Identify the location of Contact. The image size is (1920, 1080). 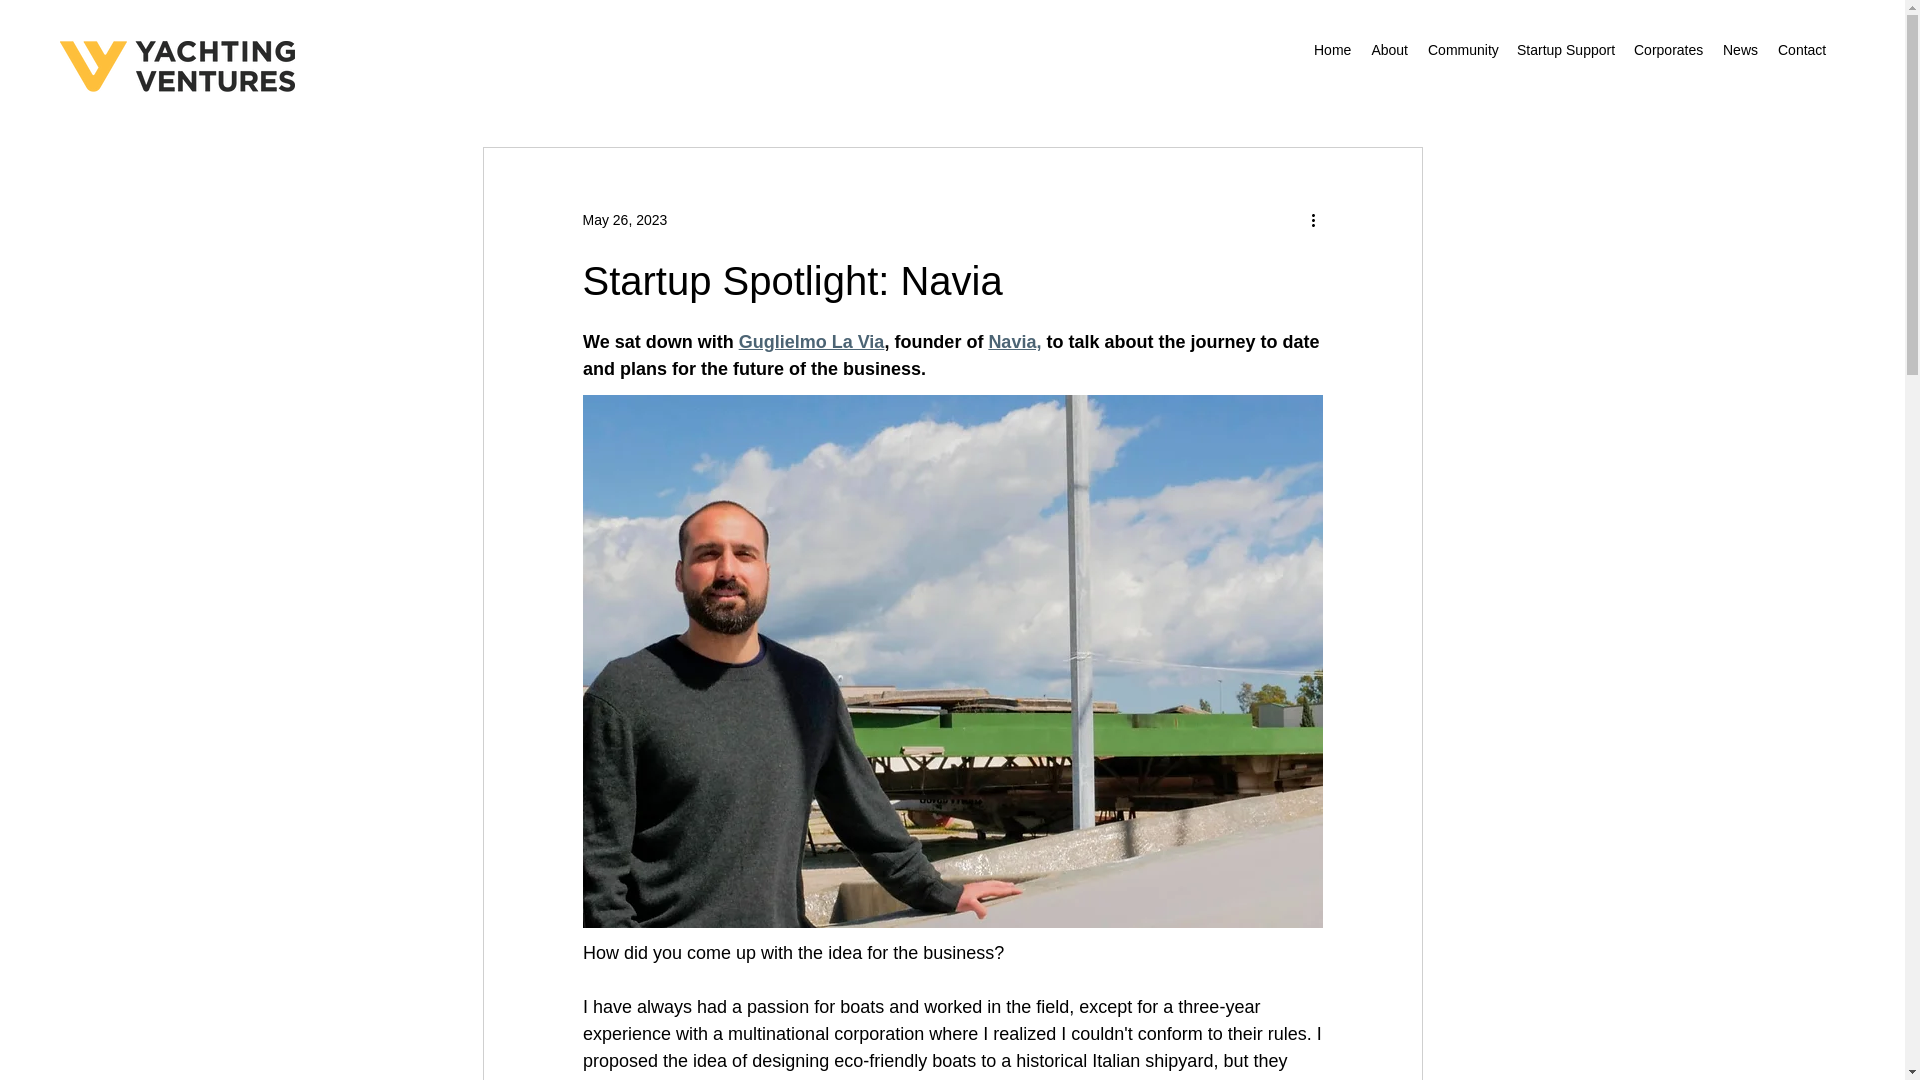
(1802, 49).